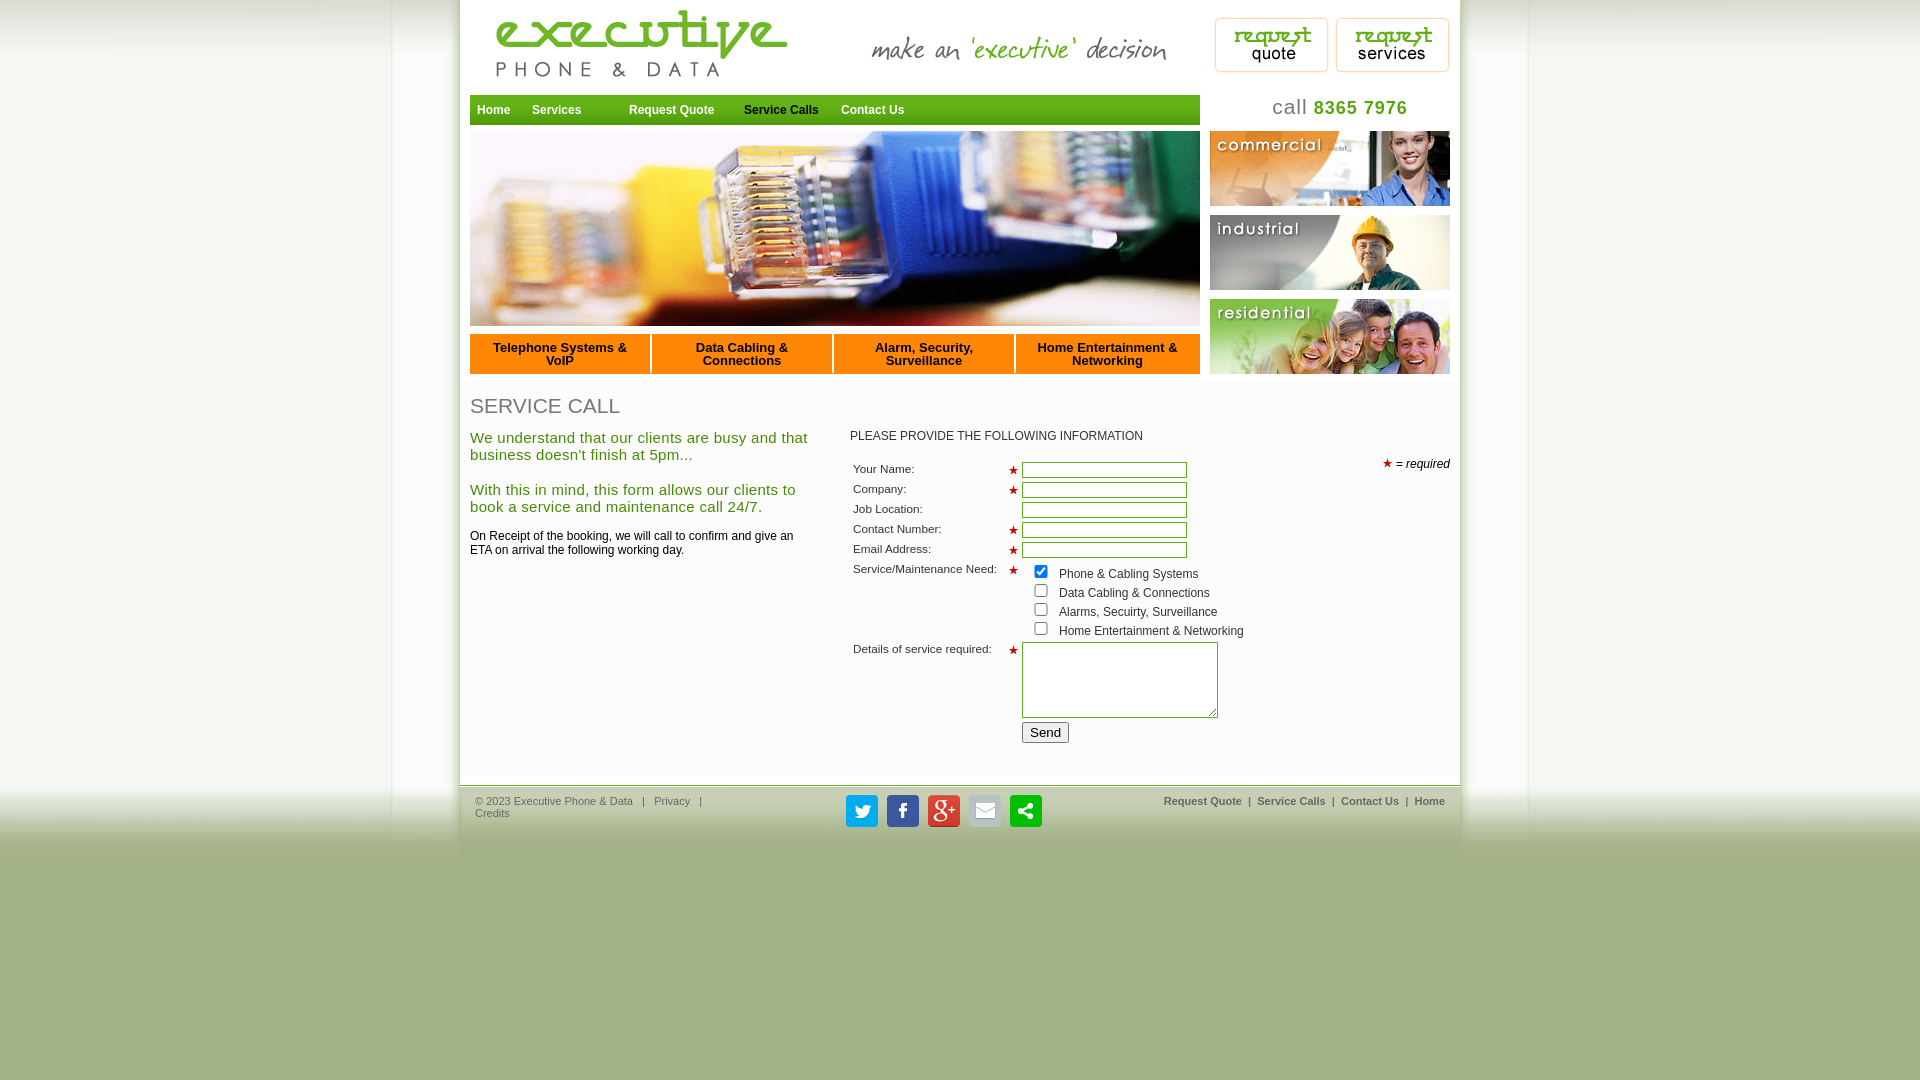 The height and width of the screenshot is (1080, 1920). I want to click on Contact Us, so click(882, 108).